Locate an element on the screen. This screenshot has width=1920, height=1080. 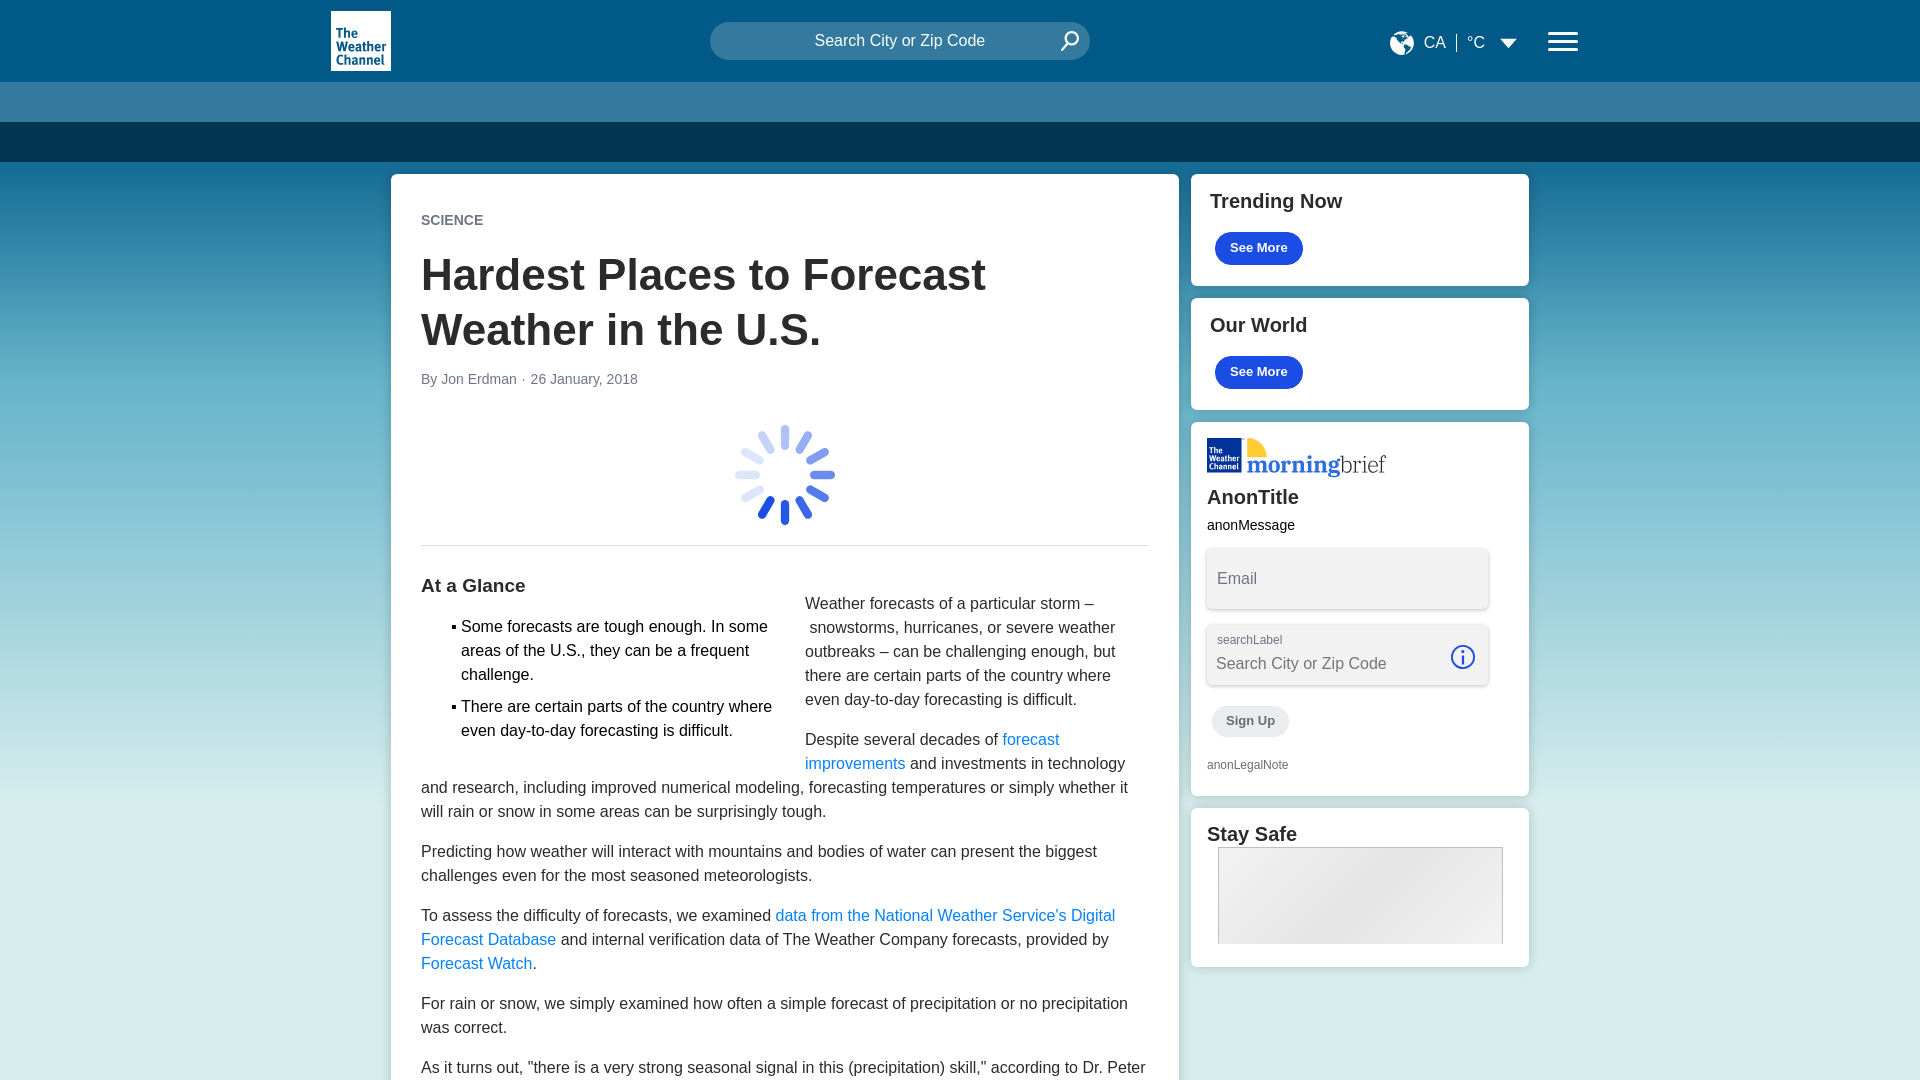
See More is located at coordinates (1259, 248).